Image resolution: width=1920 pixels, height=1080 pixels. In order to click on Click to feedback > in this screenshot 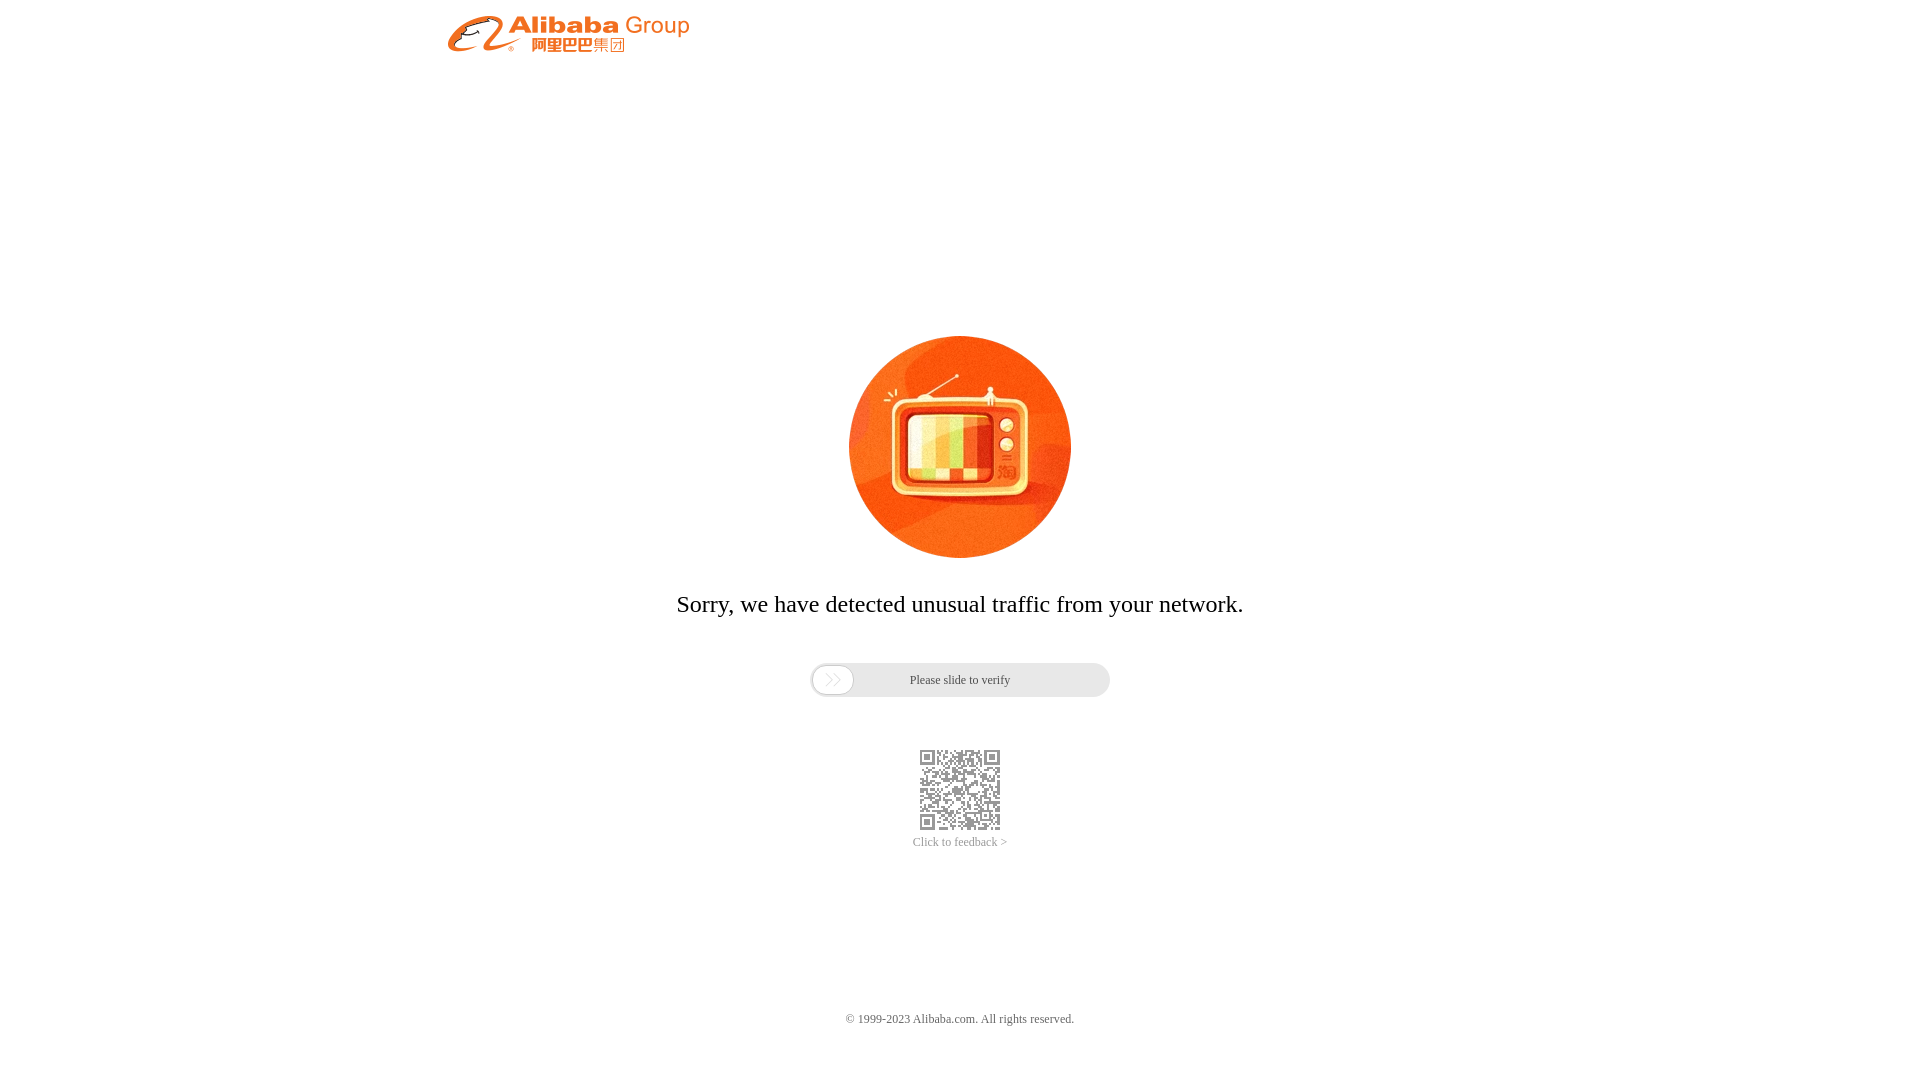, I will do `click(960, 842)`.